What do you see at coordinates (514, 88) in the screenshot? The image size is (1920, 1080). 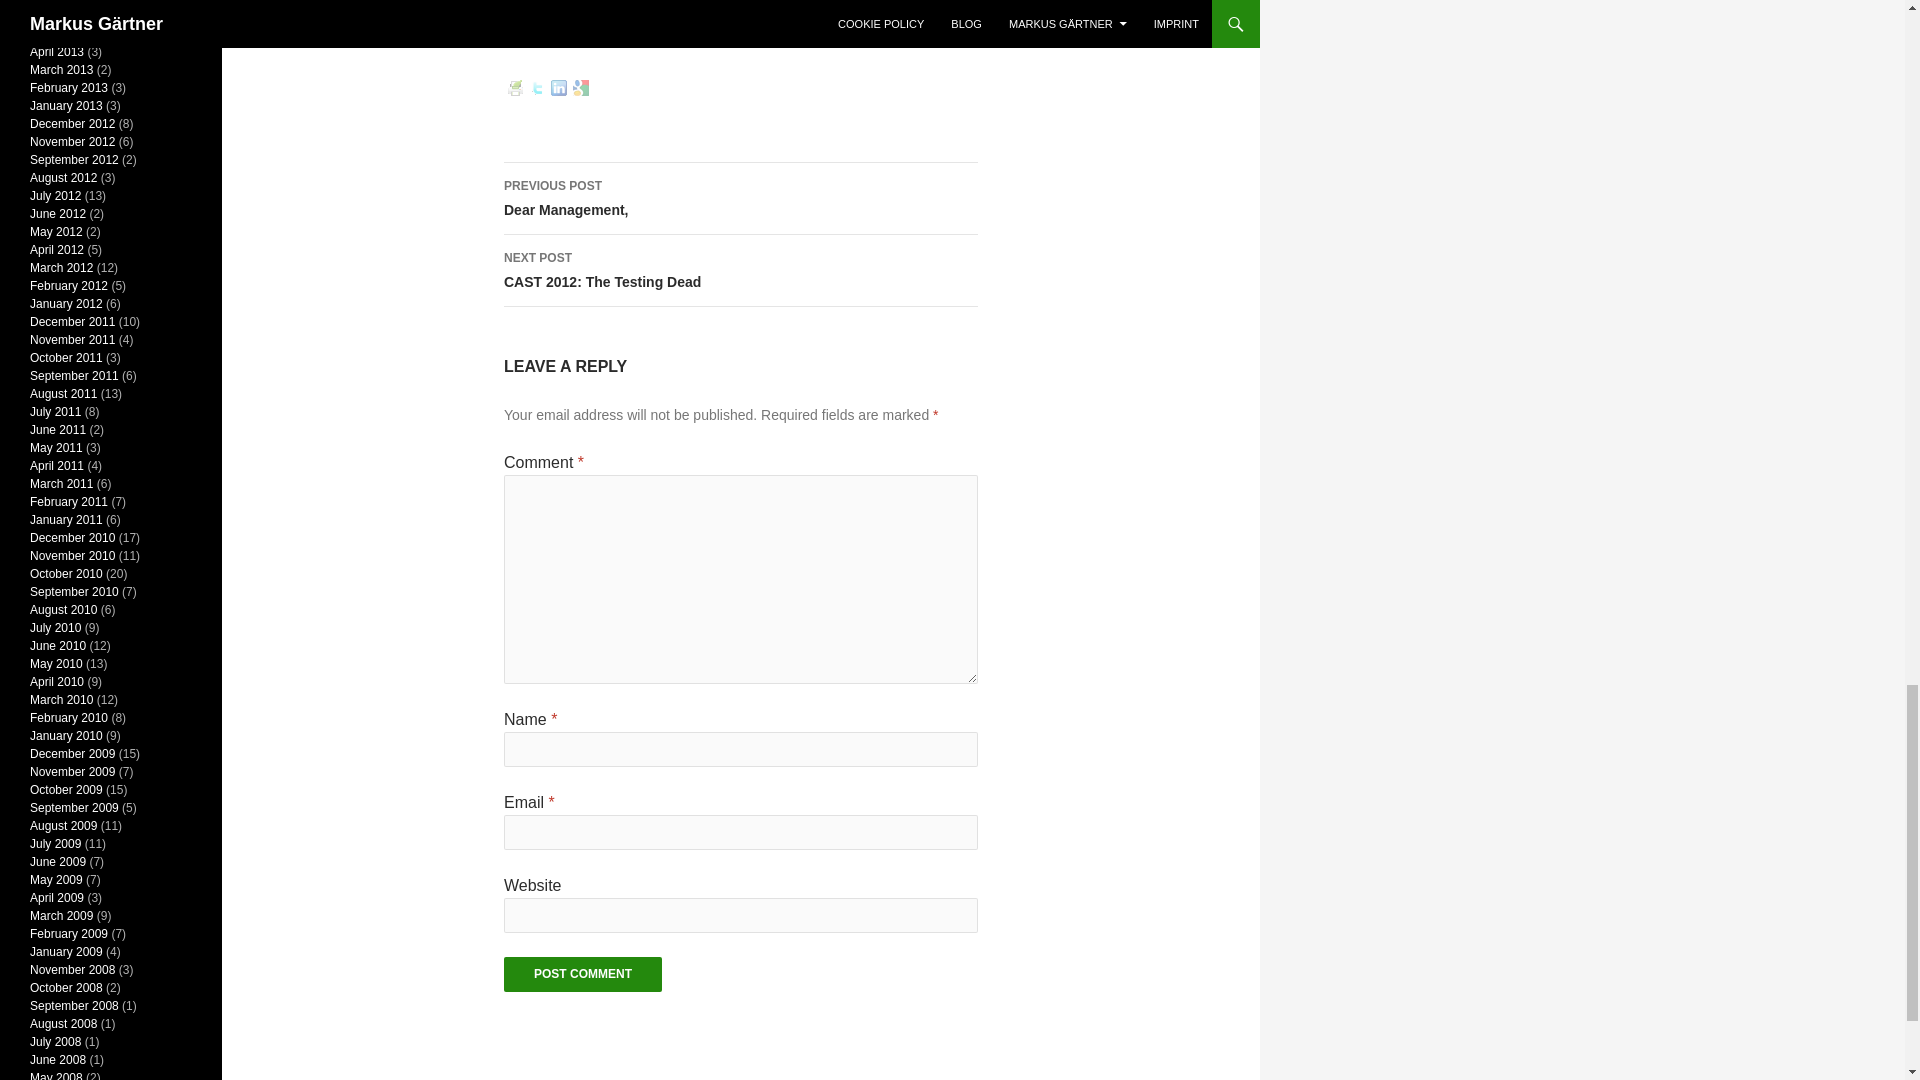 I see `Print` at bounding box center [514, 88].